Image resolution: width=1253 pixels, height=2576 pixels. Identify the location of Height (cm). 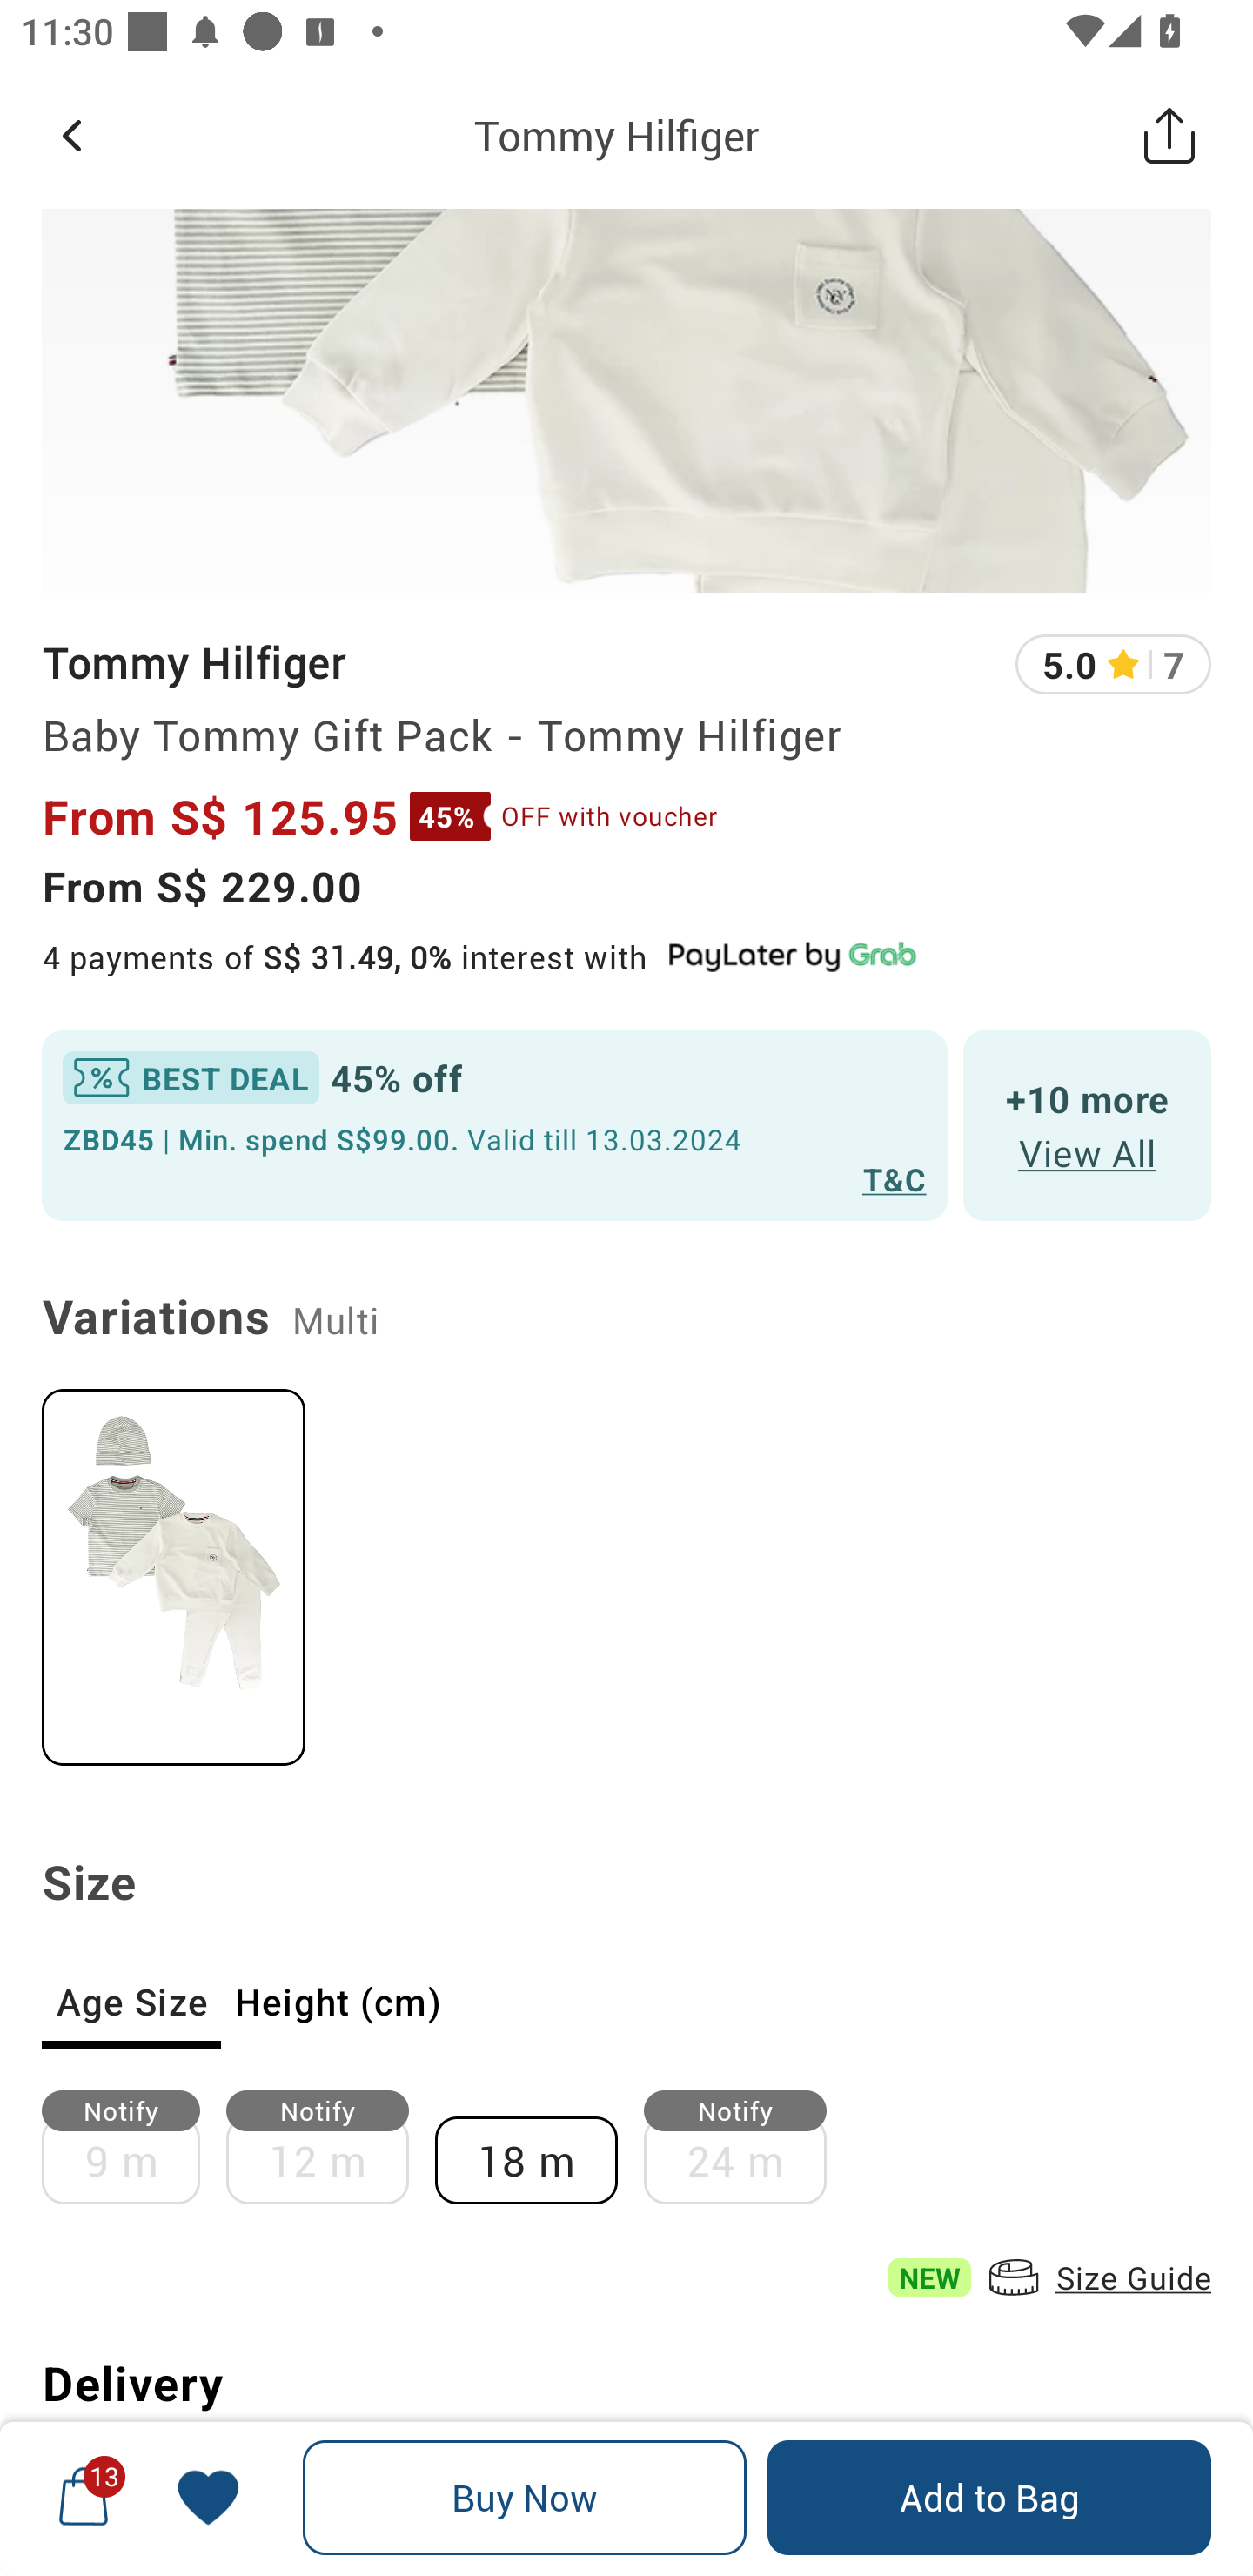
(338, 2002).